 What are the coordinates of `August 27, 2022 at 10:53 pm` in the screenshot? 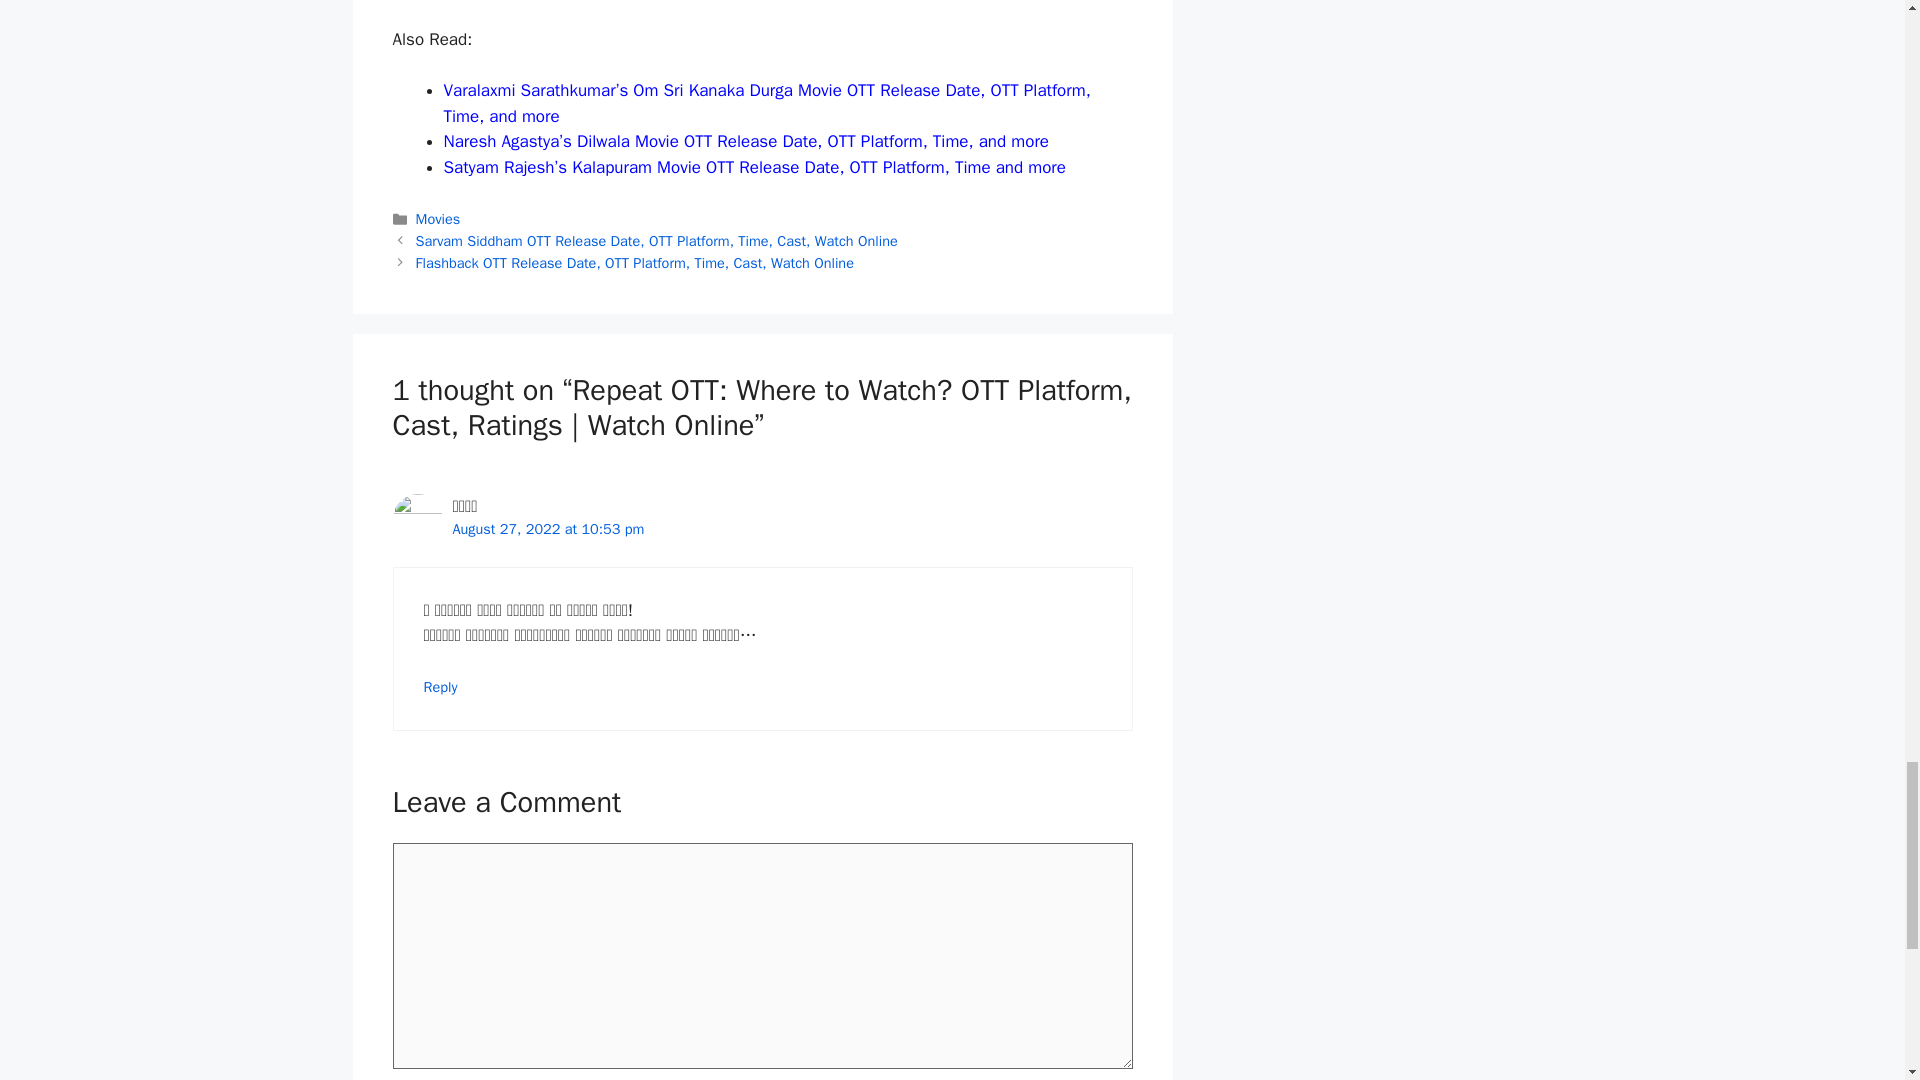 It's located at (547, 528).